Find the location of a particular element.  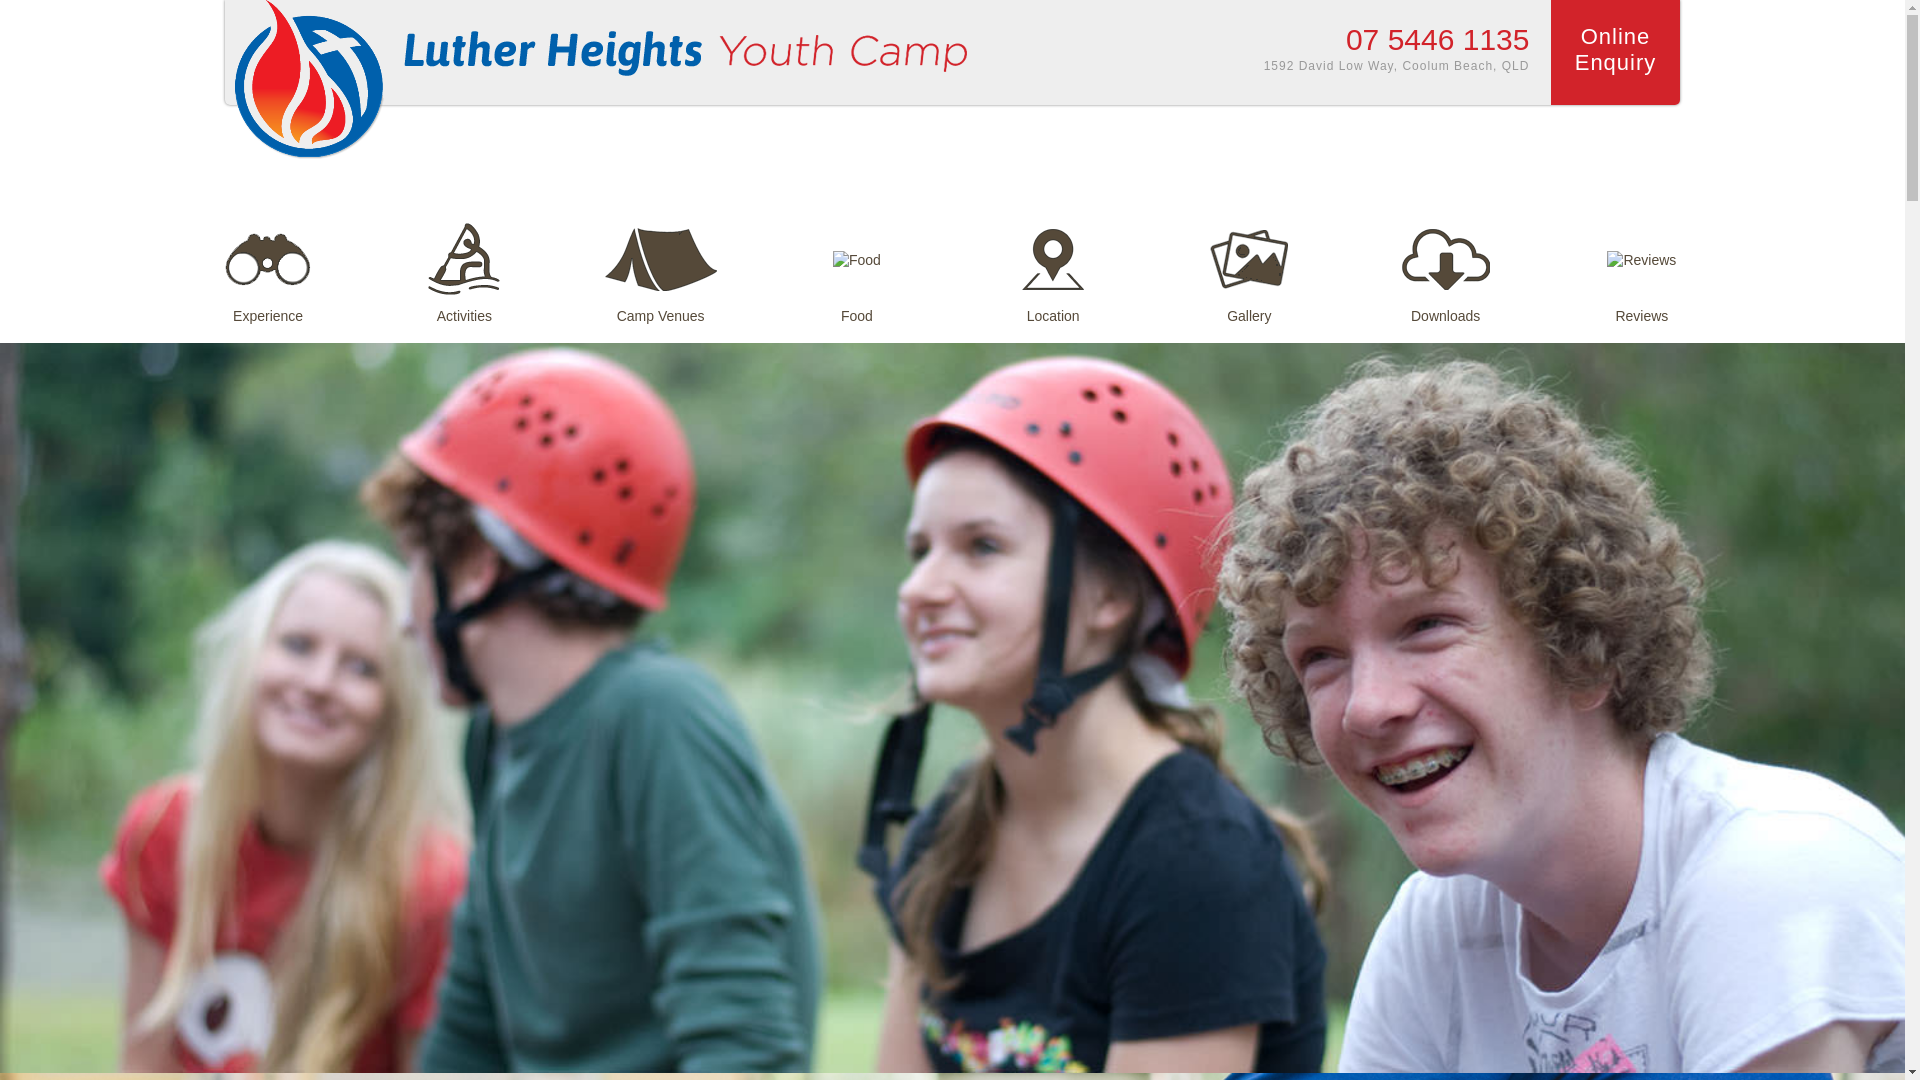

07 5446 1135 is located at coordinates (1438, 39).